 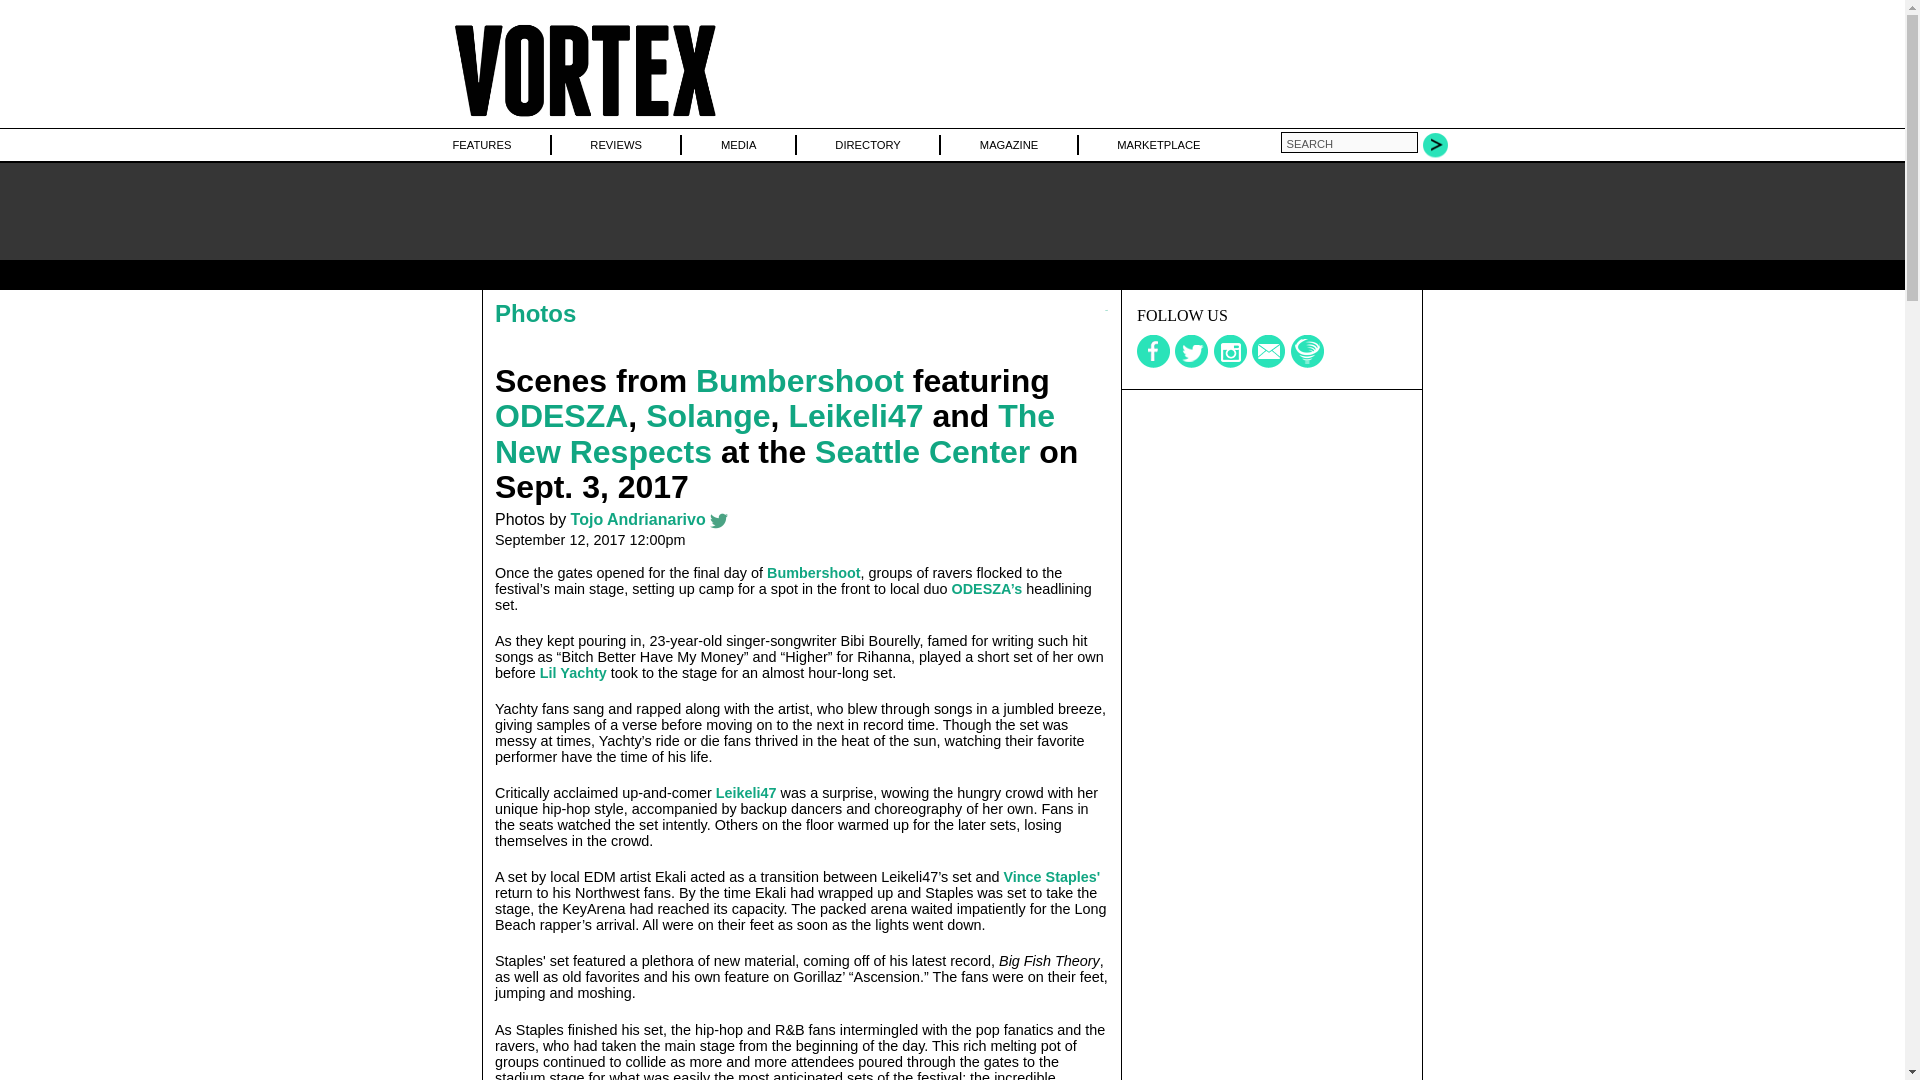 I want to click on search, so click(x=1348, y=142).